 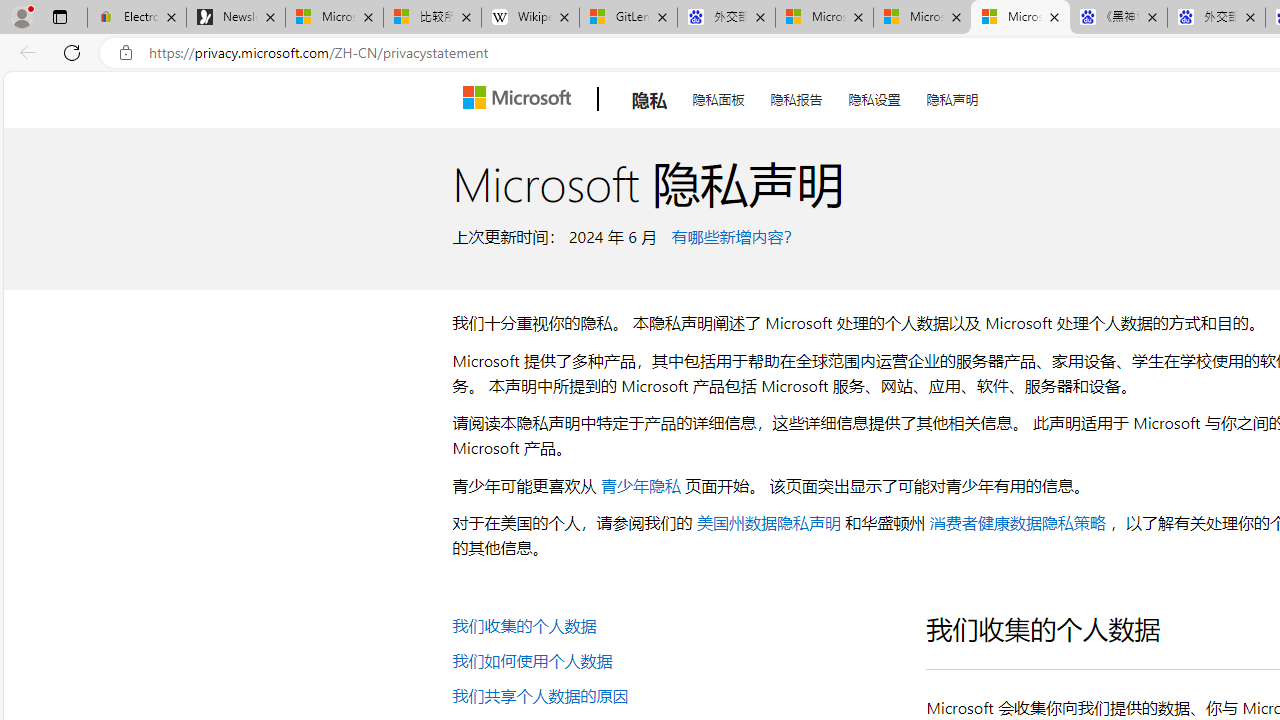 What do you see at coordinates (530, 18) in the screenshot?
I see `Wikipedia` at bounding box center [530, 18].